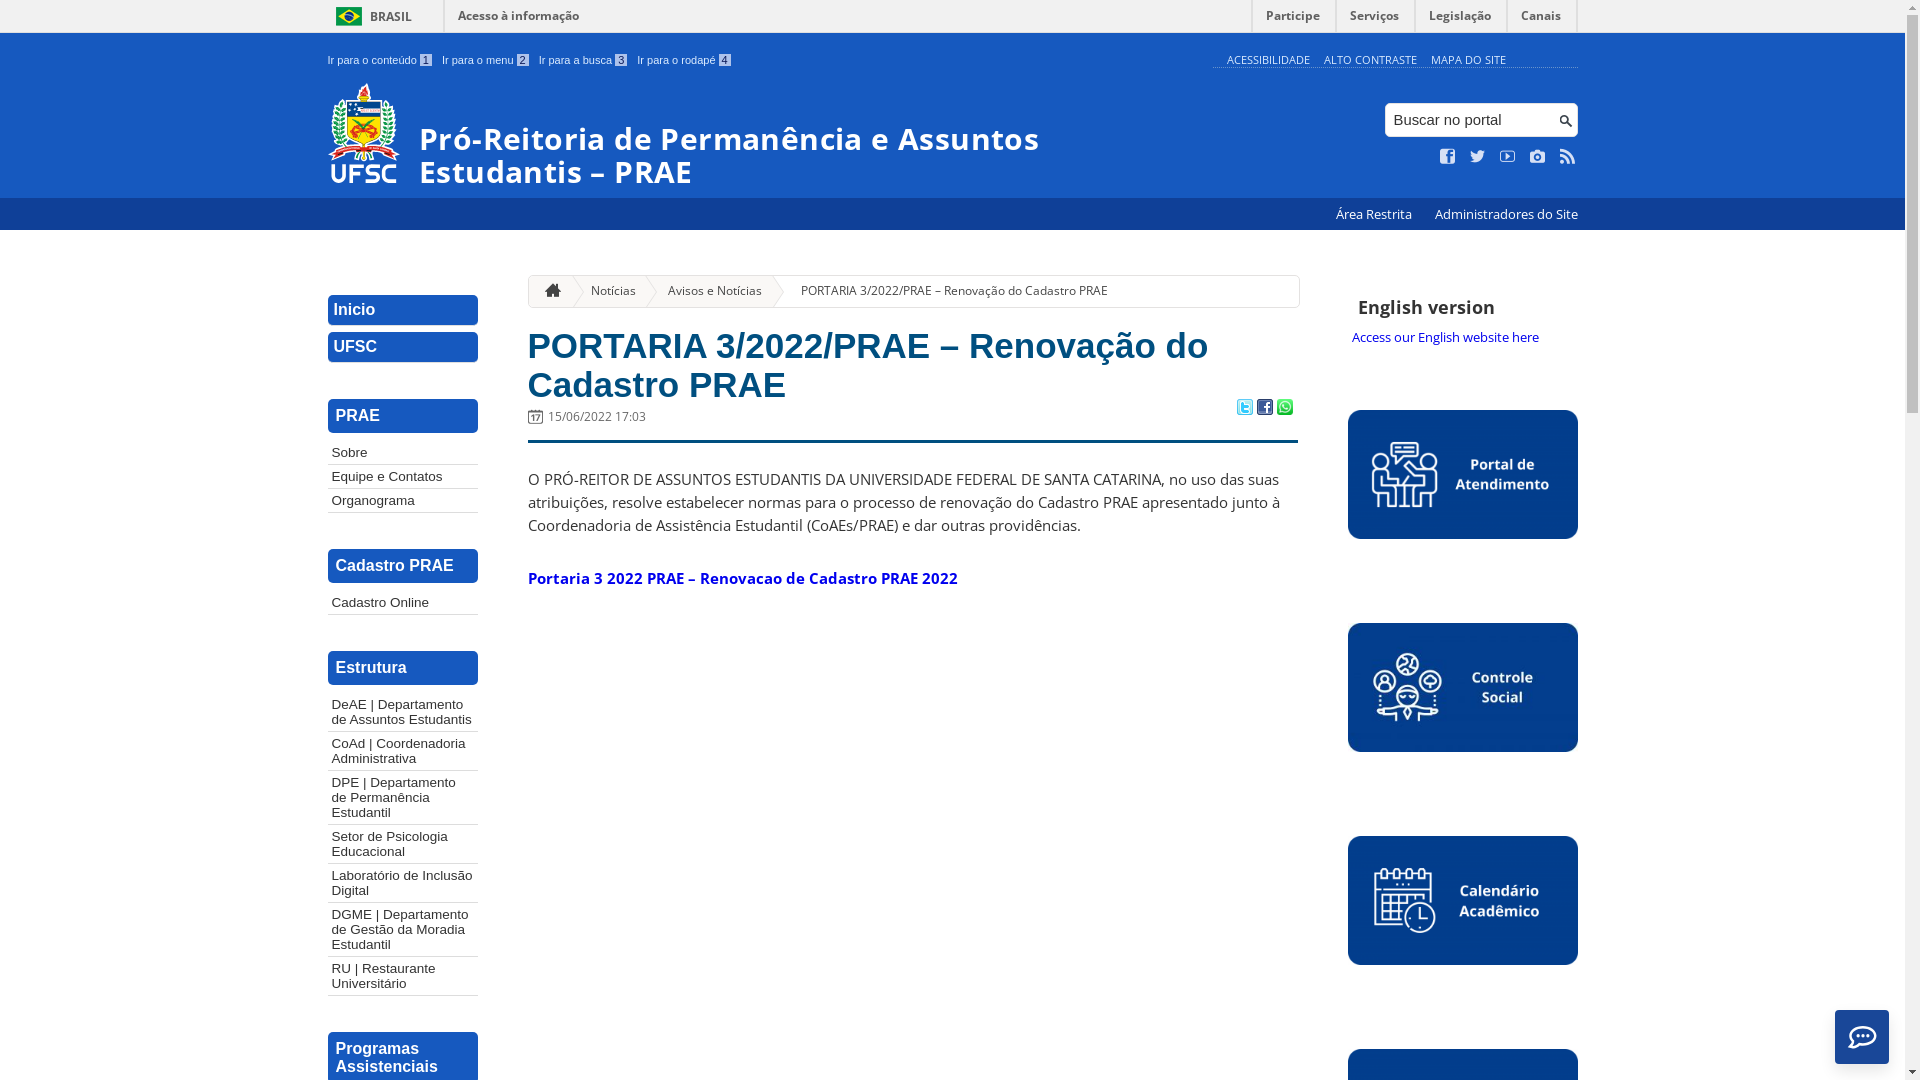 The image size is (1920, 1080). I want to click on Sobre, so click(403, 452).